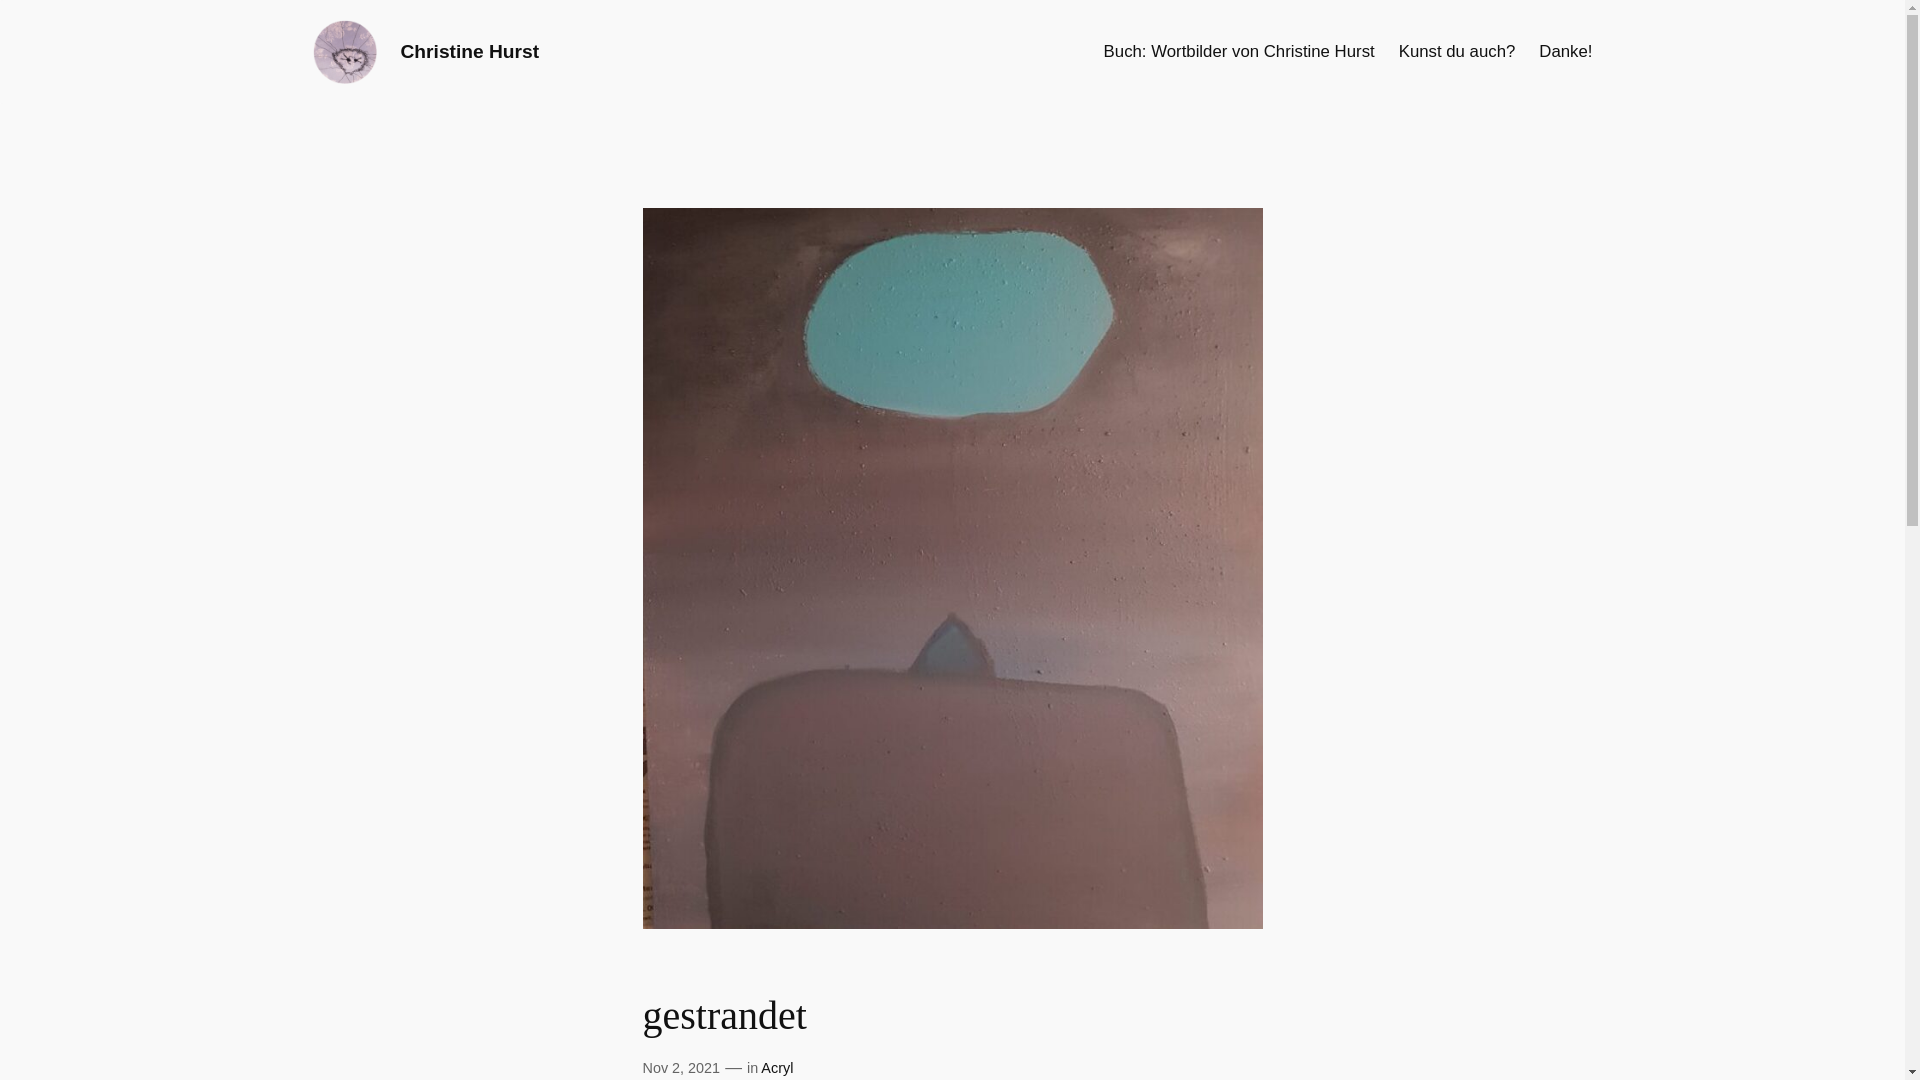  I want to click on Christine Hurst, so click(470, 52).